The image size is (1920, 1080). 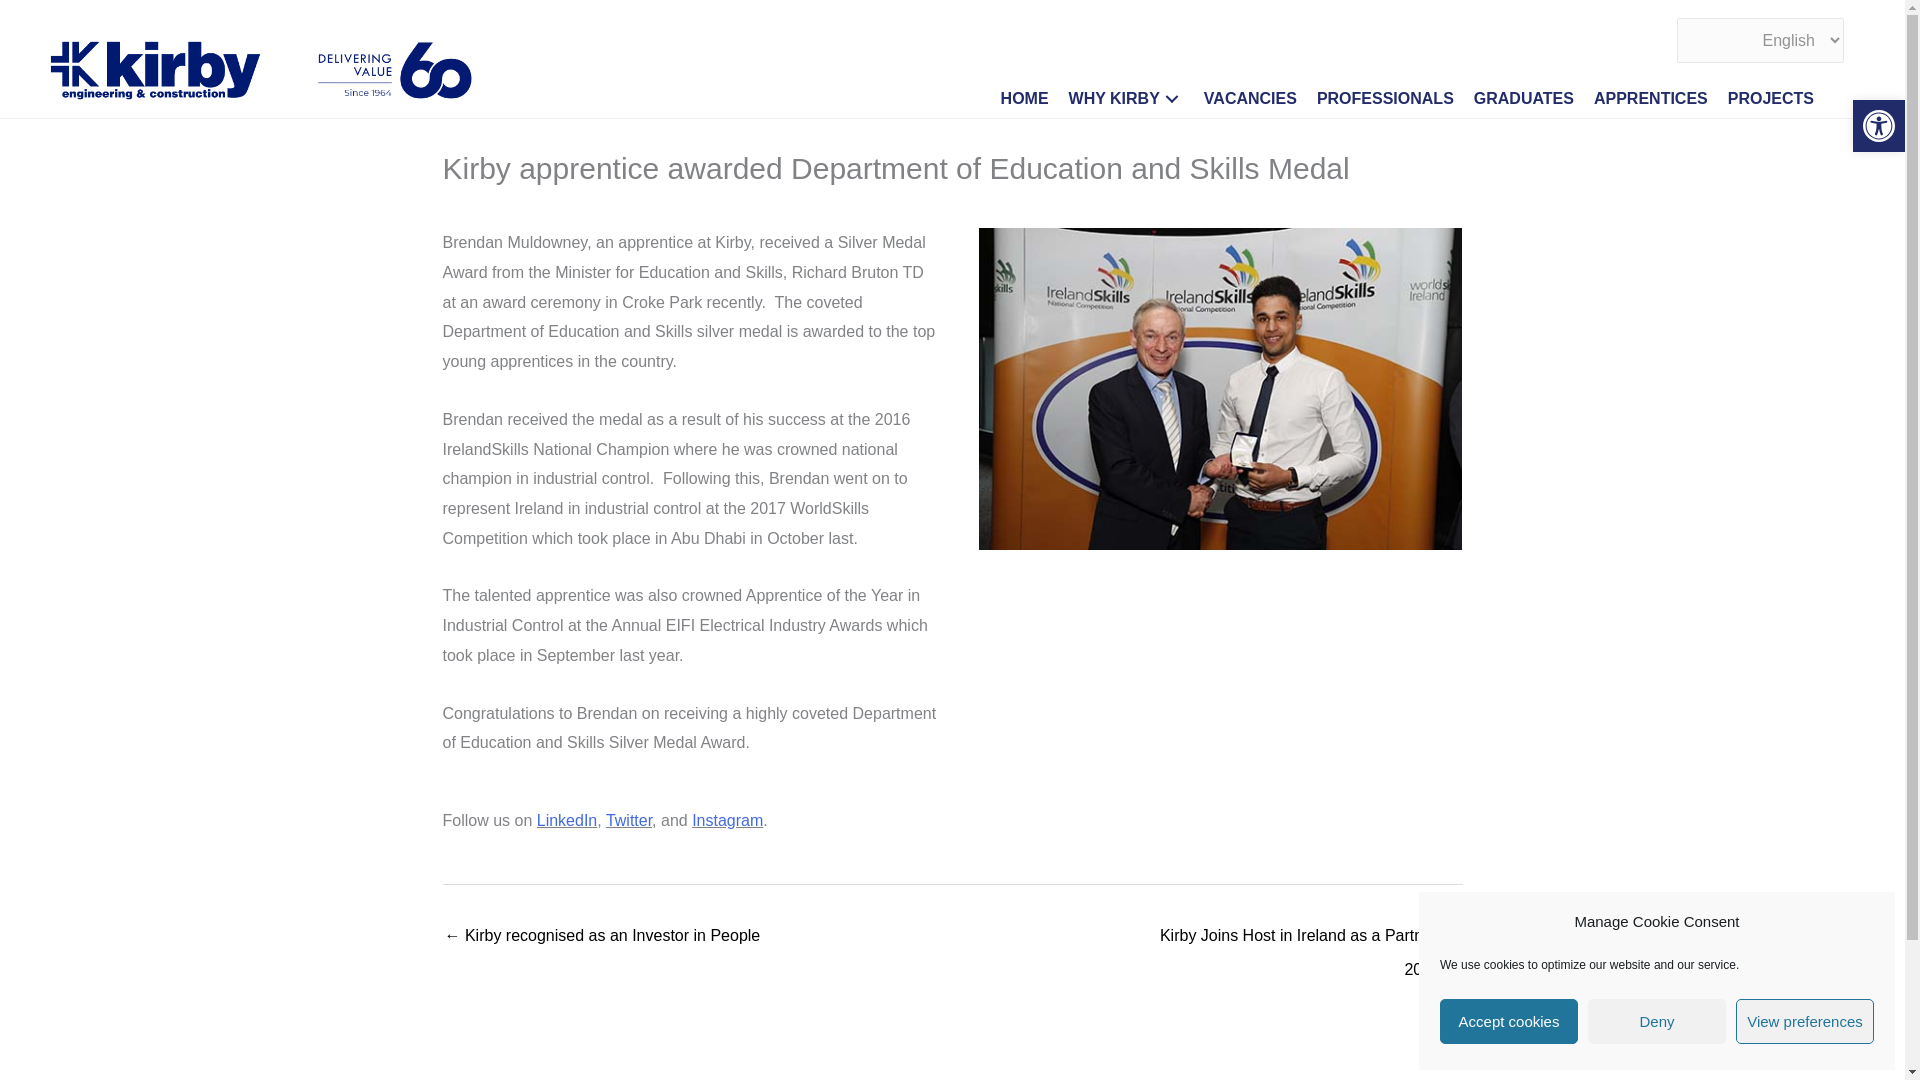 What do you see at coordinates (1804, 1022) in the screenshot?
I see `View preferences` at bounding box center [1804, 1022].